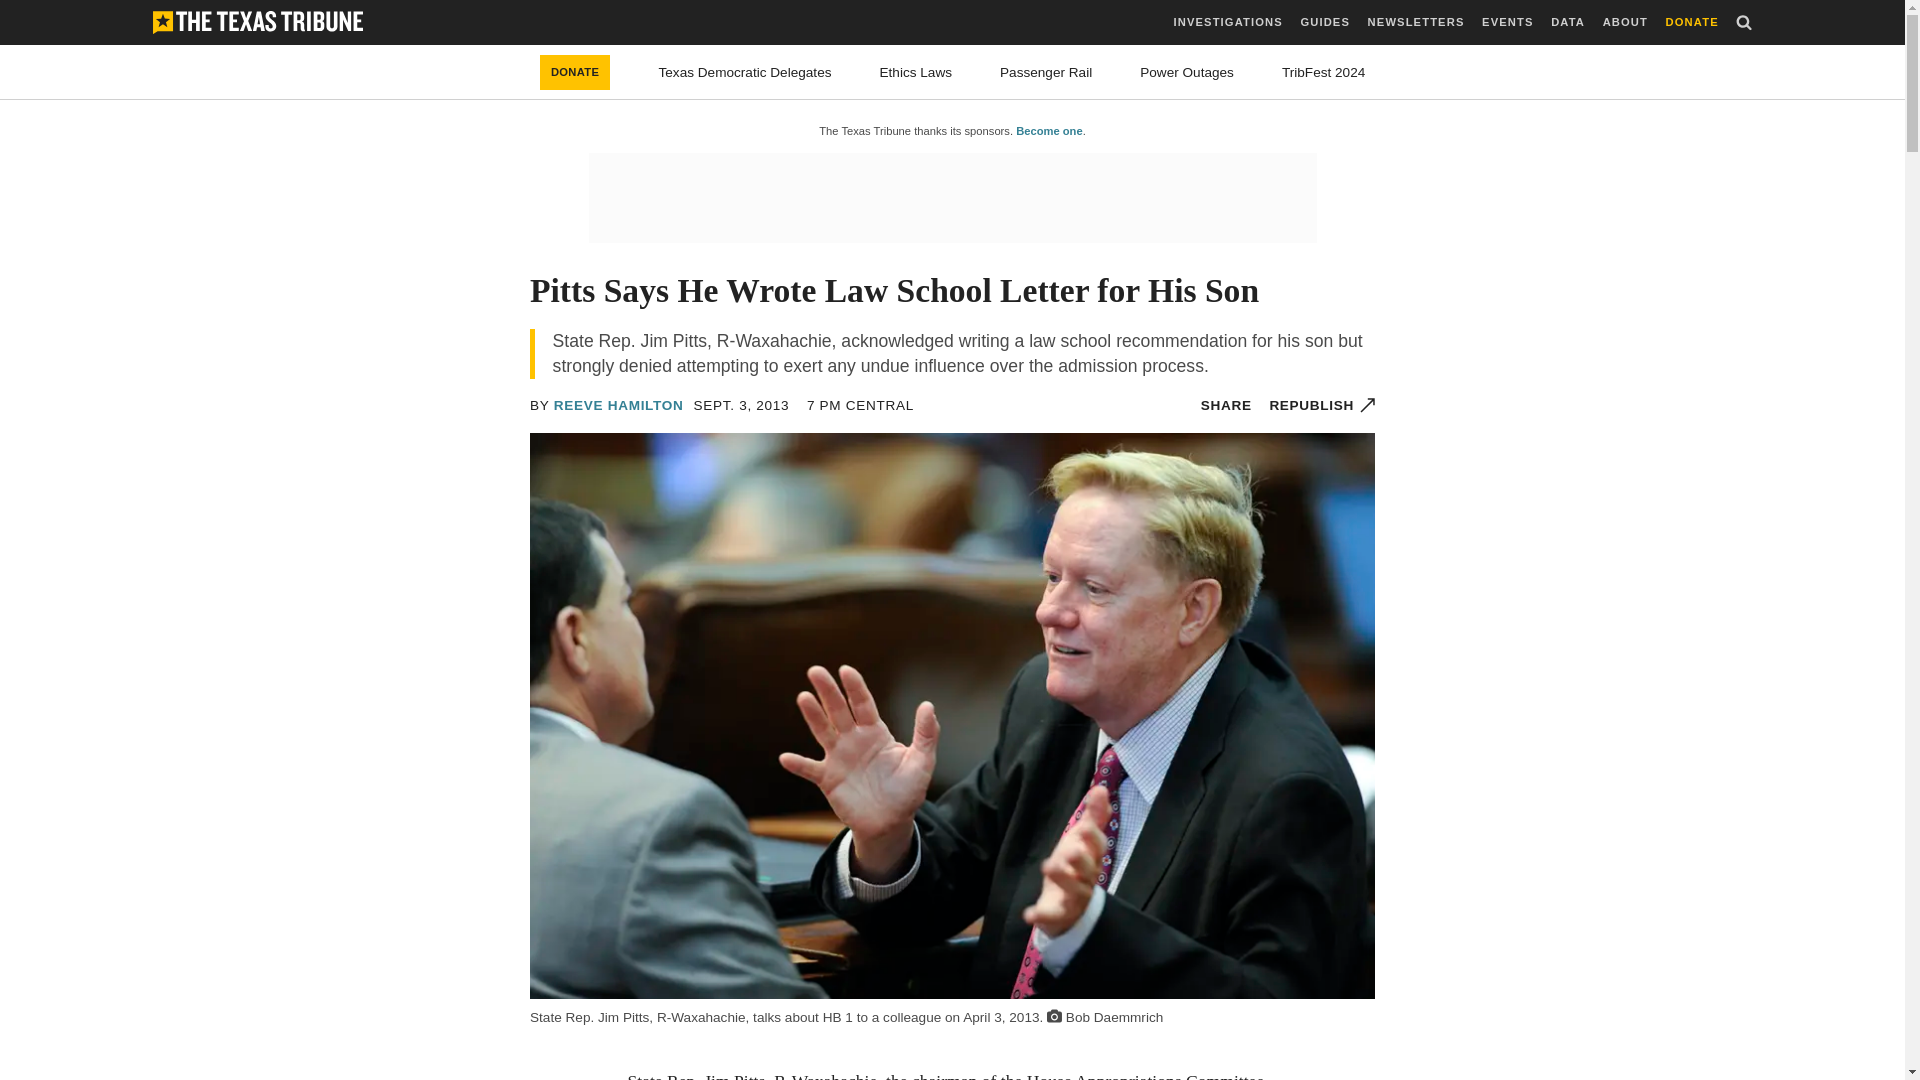  Describe the element at coordinates (1046, 72) in the screenshot. I see `Passenger Rail` at that location.